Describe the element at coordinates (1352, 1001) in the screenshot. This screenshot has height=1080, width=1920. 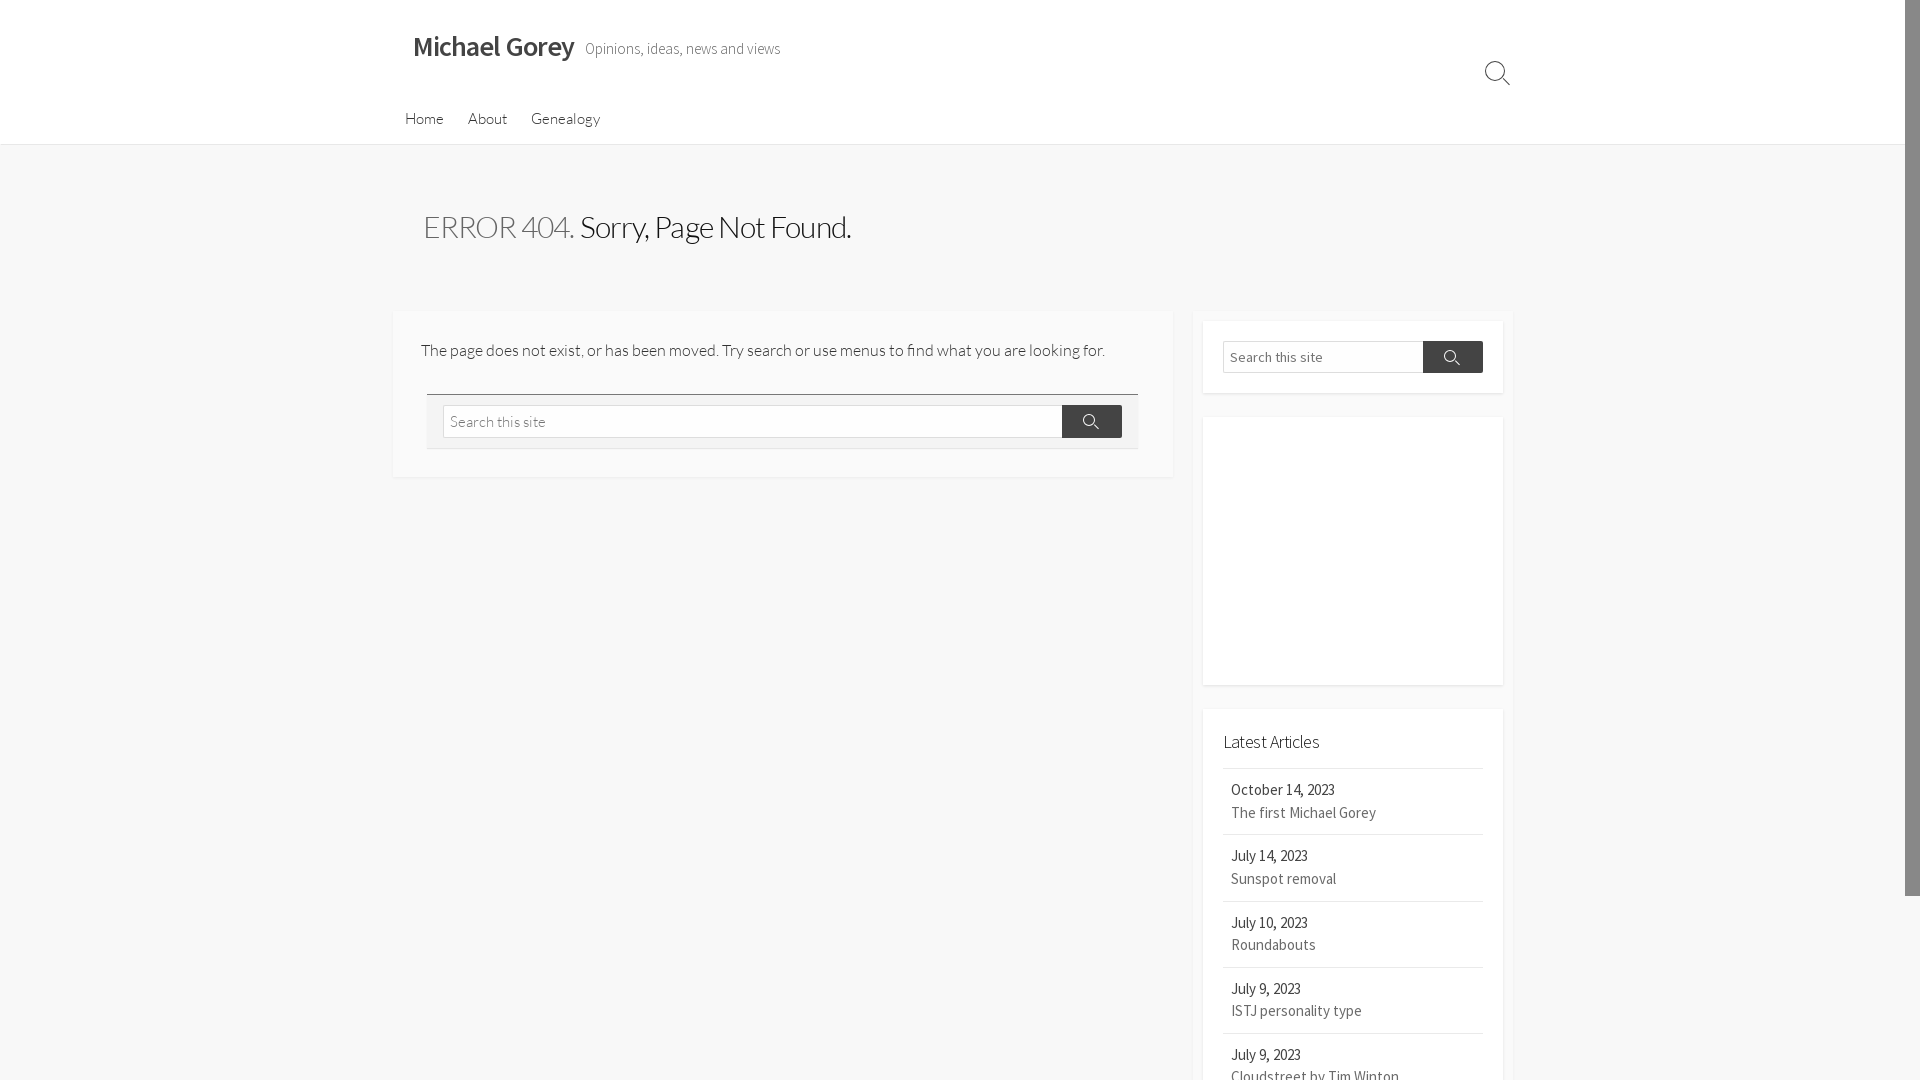
I see `July 9, 2023
ISTJ personality type` at that location.